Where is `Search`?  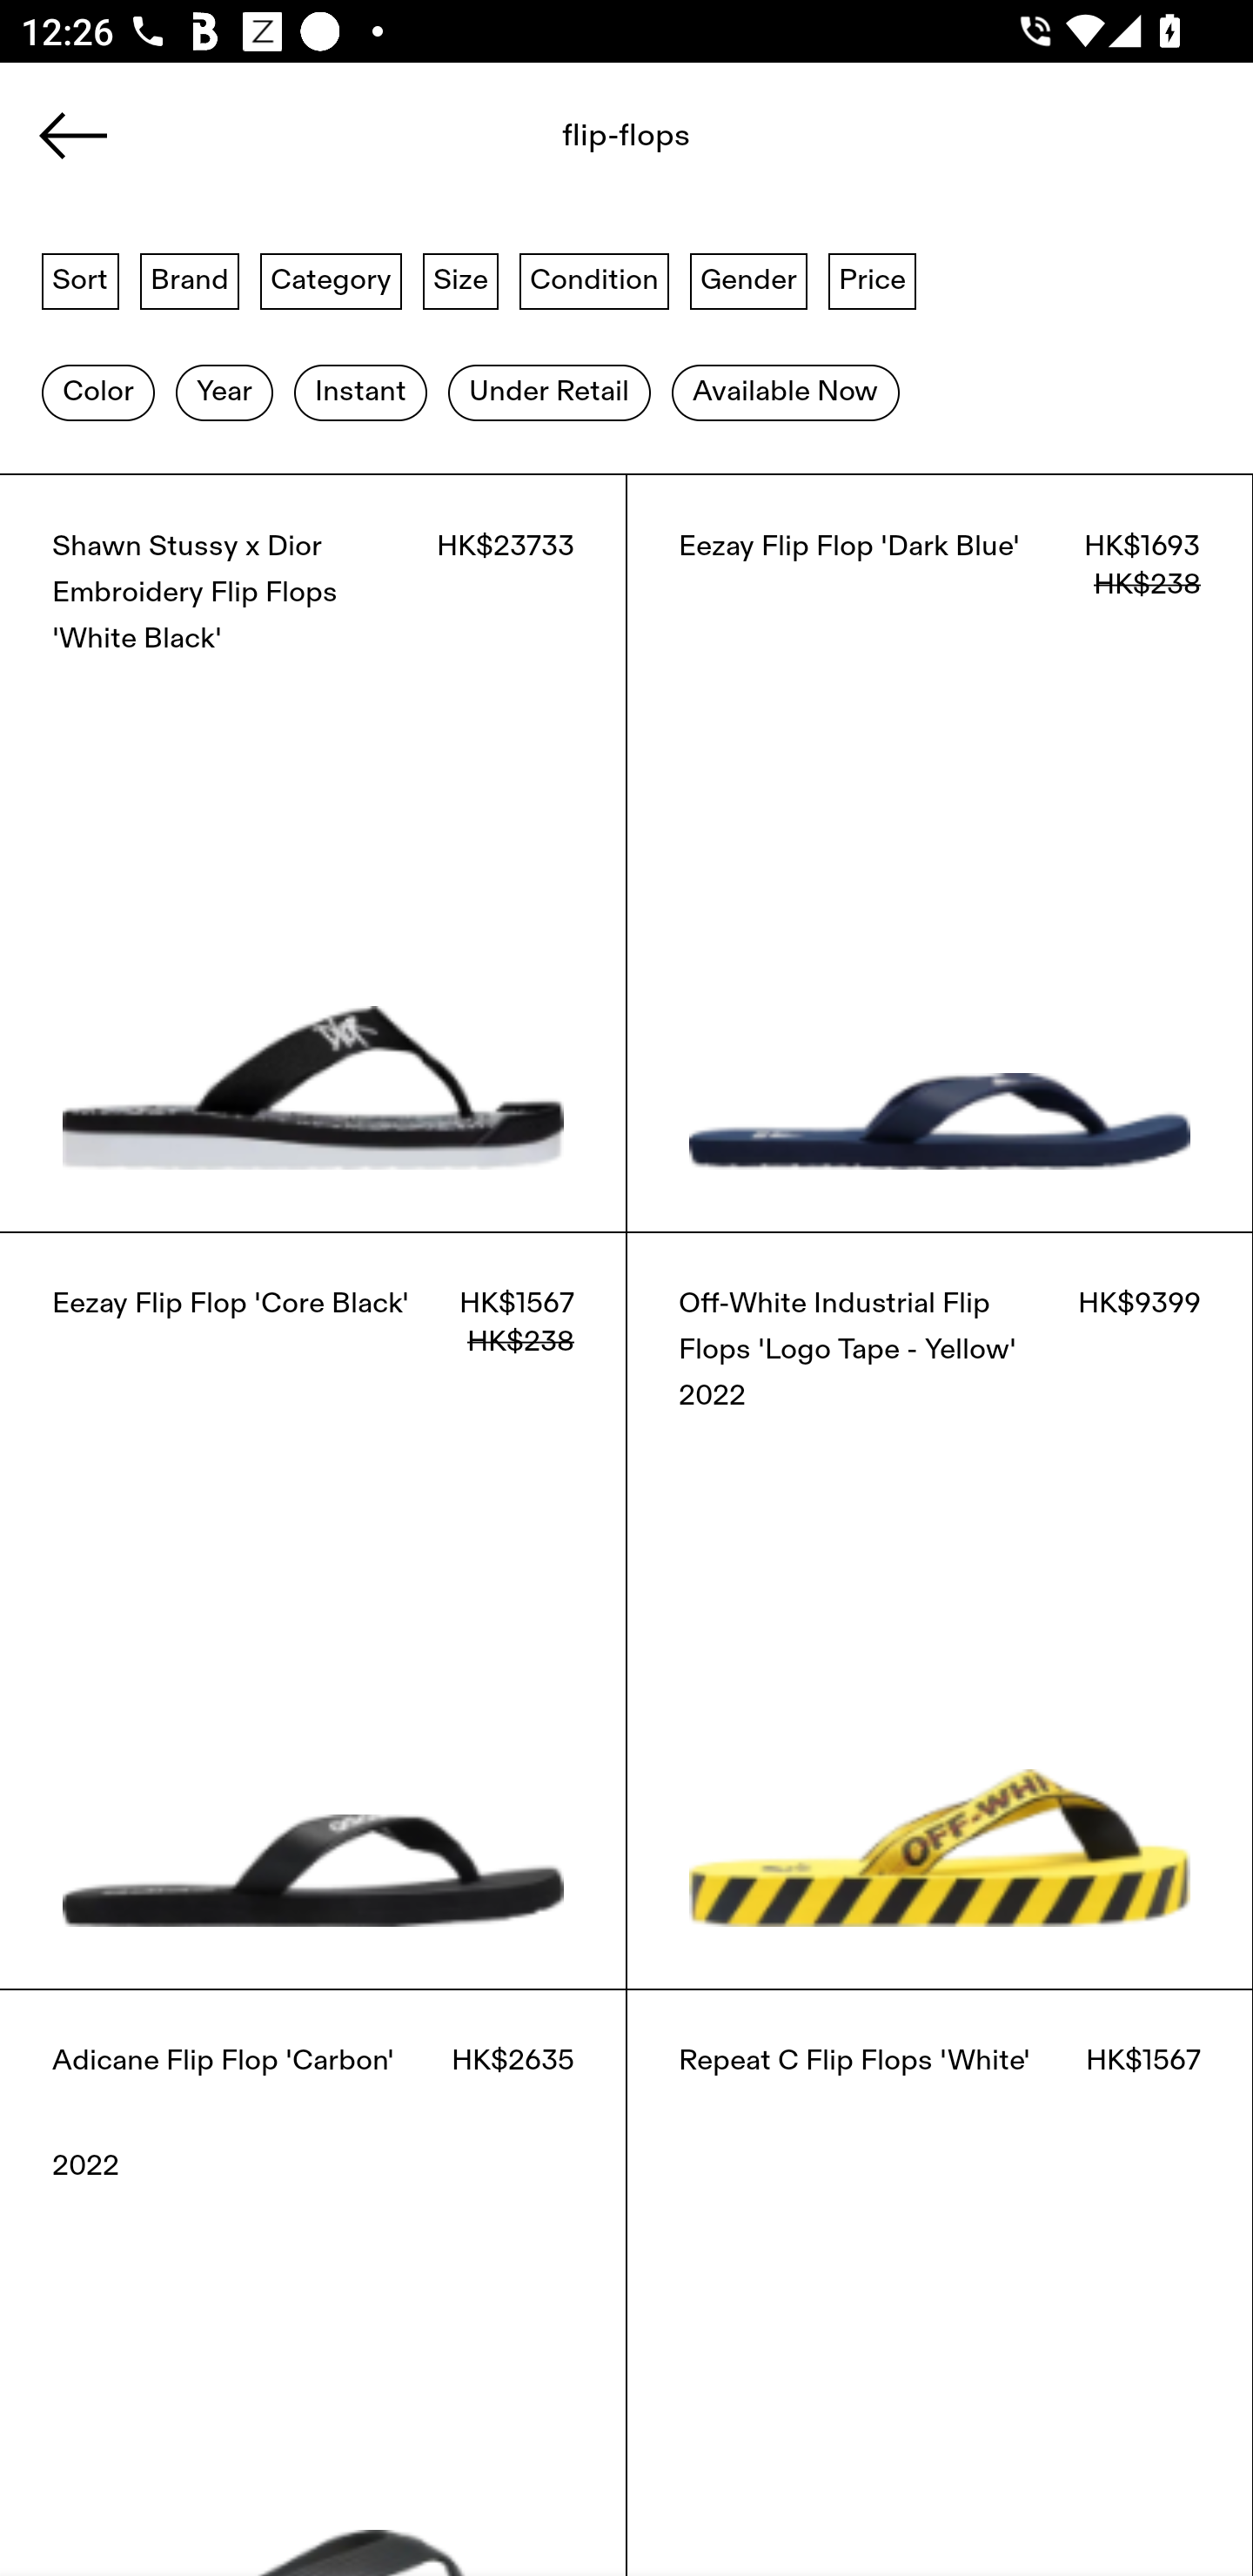 Search is located at coordinates (559, 145).